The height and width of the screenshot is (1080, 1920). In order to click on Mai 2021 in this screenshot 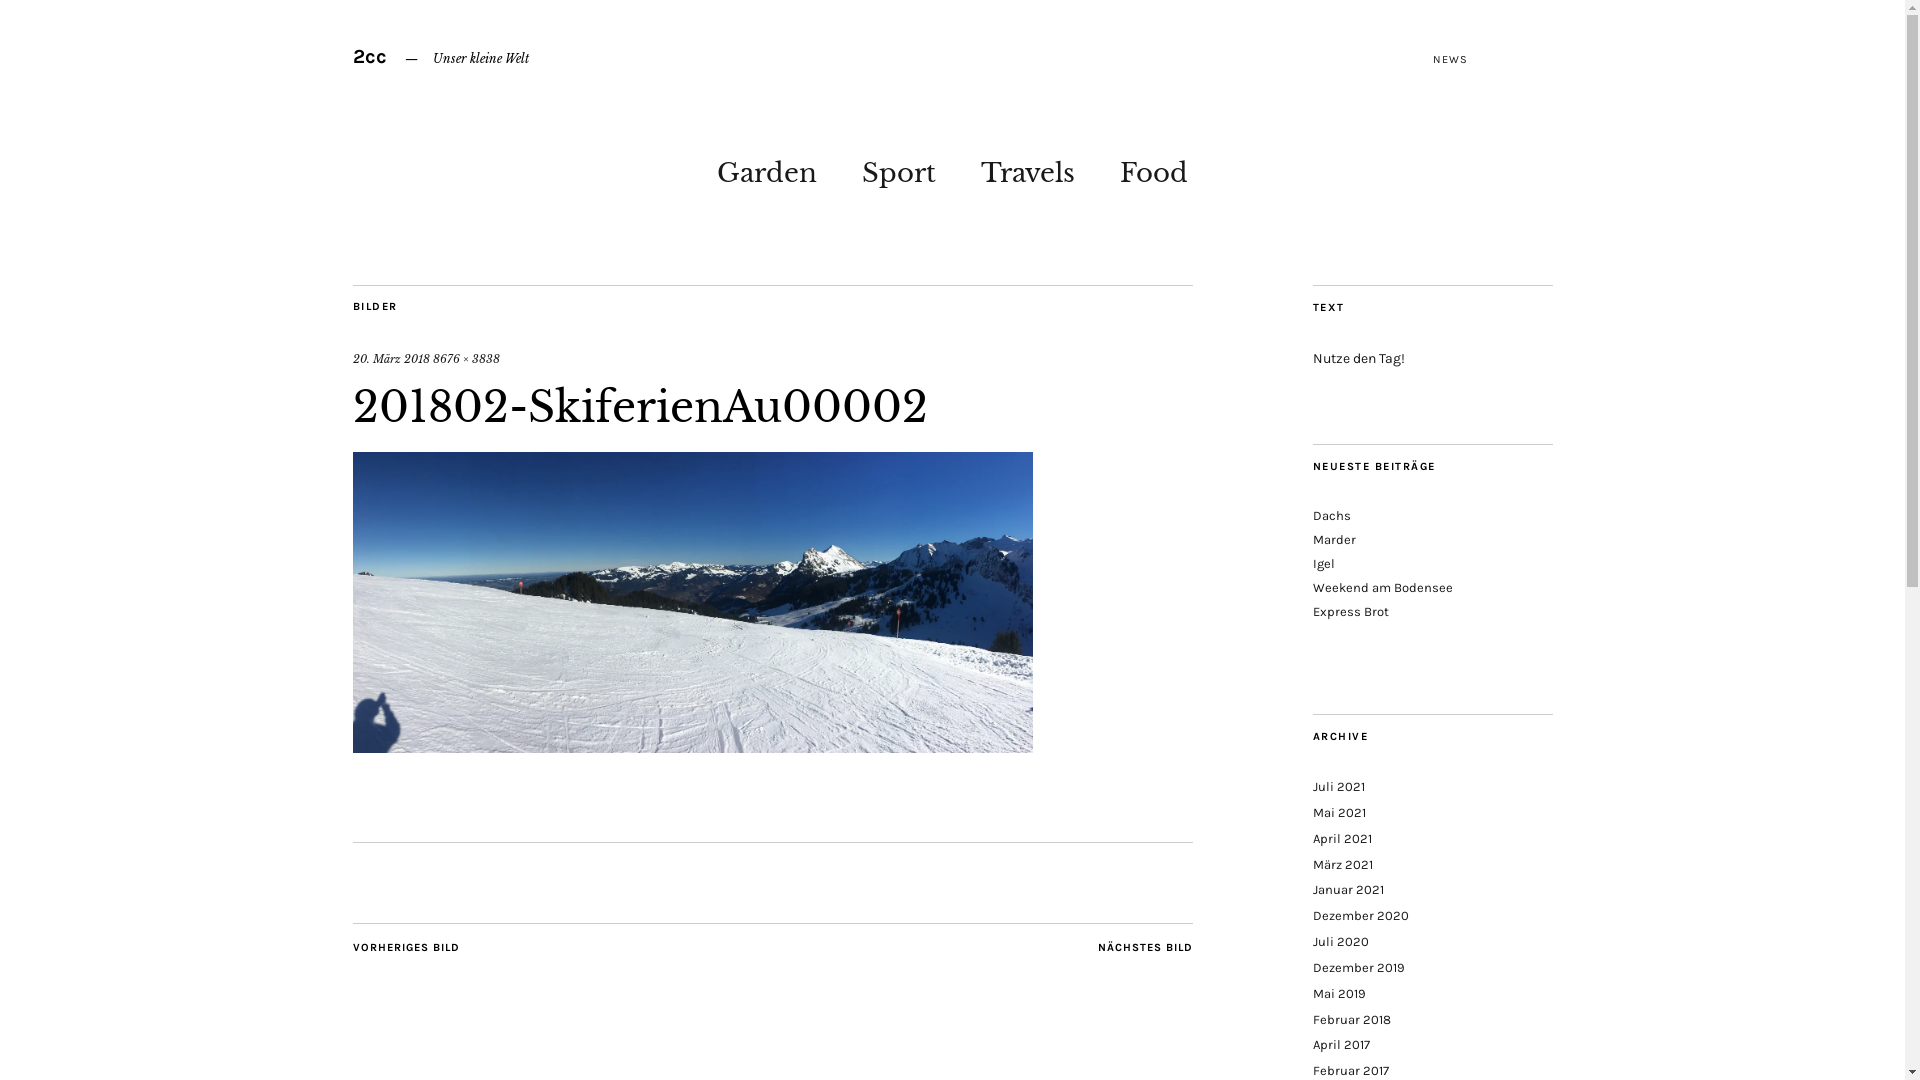, I will do `click(1338, 812)`.